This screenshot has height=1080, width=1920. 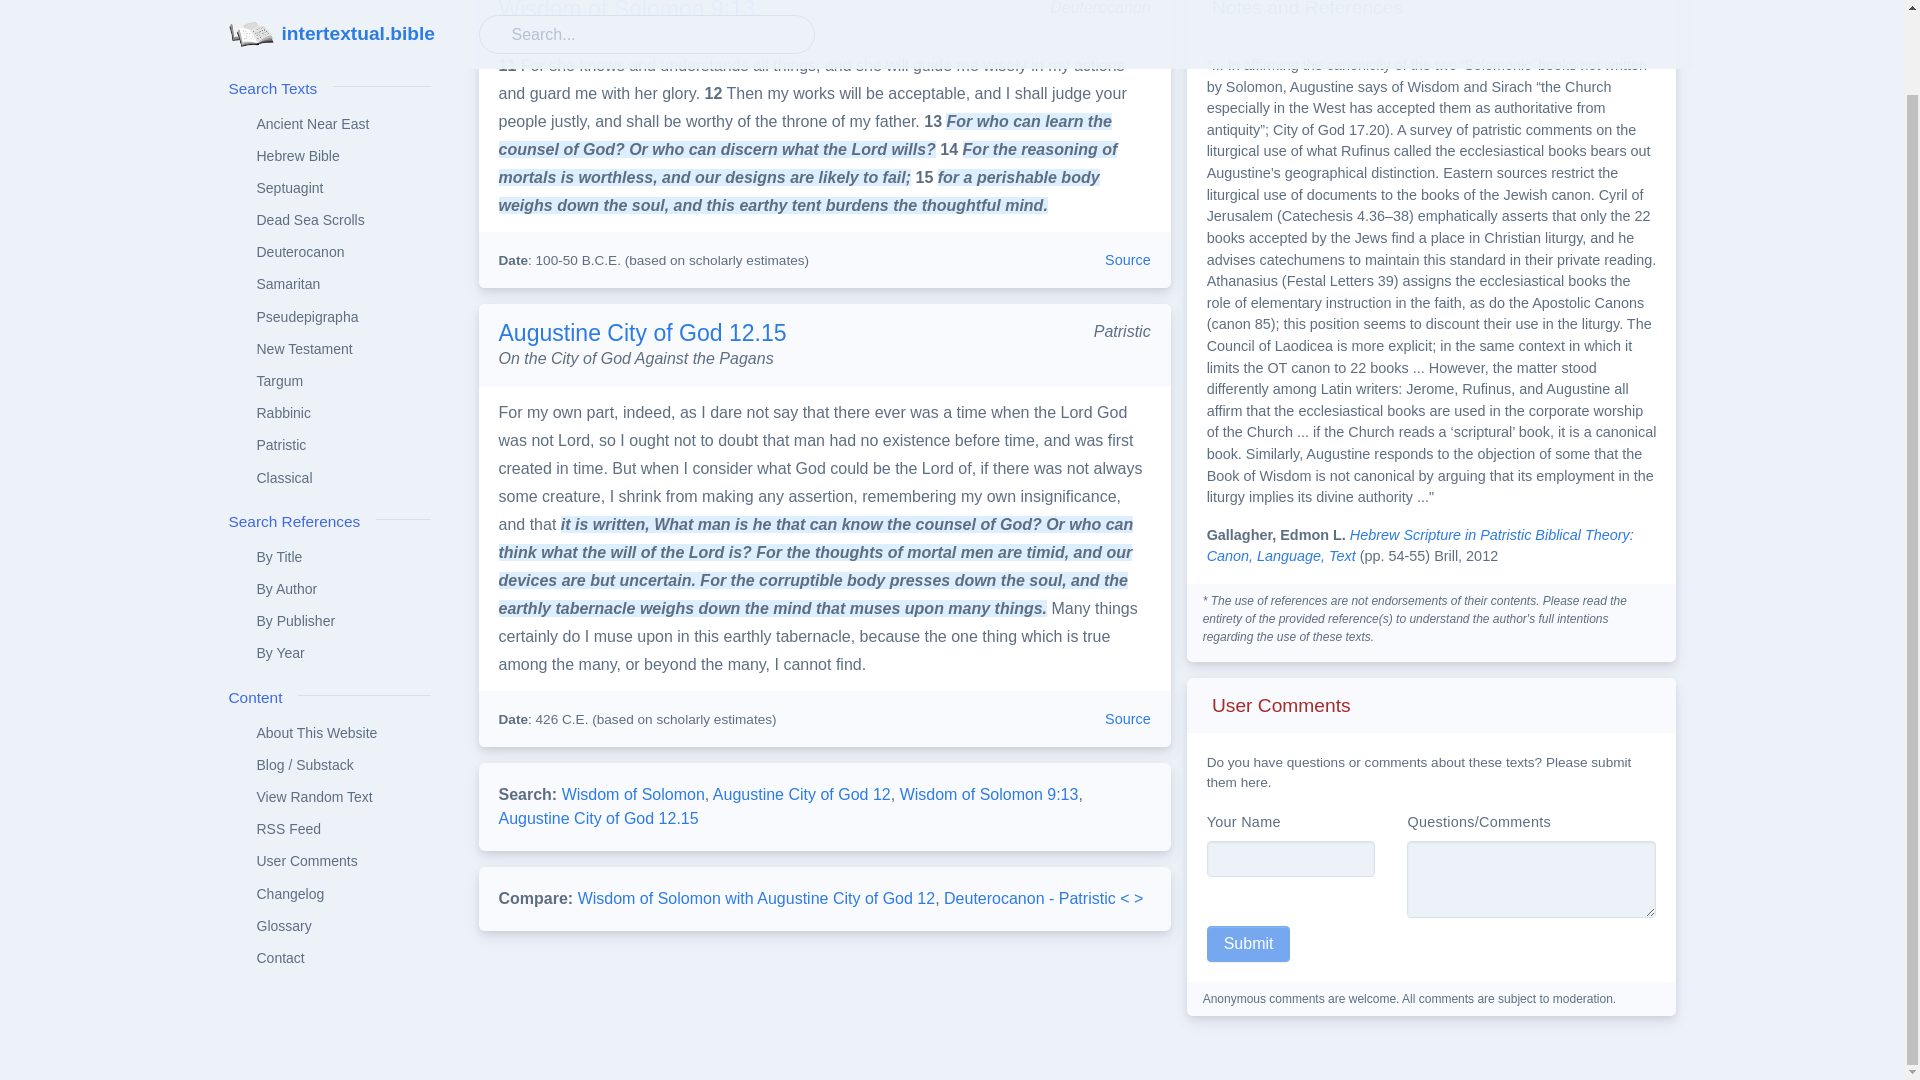 What do you see at coordinates (756, 898) in the screenshot?
I see `Wisdom of Solomon with Augustine City of God 12` at bounding box center [756, 898].